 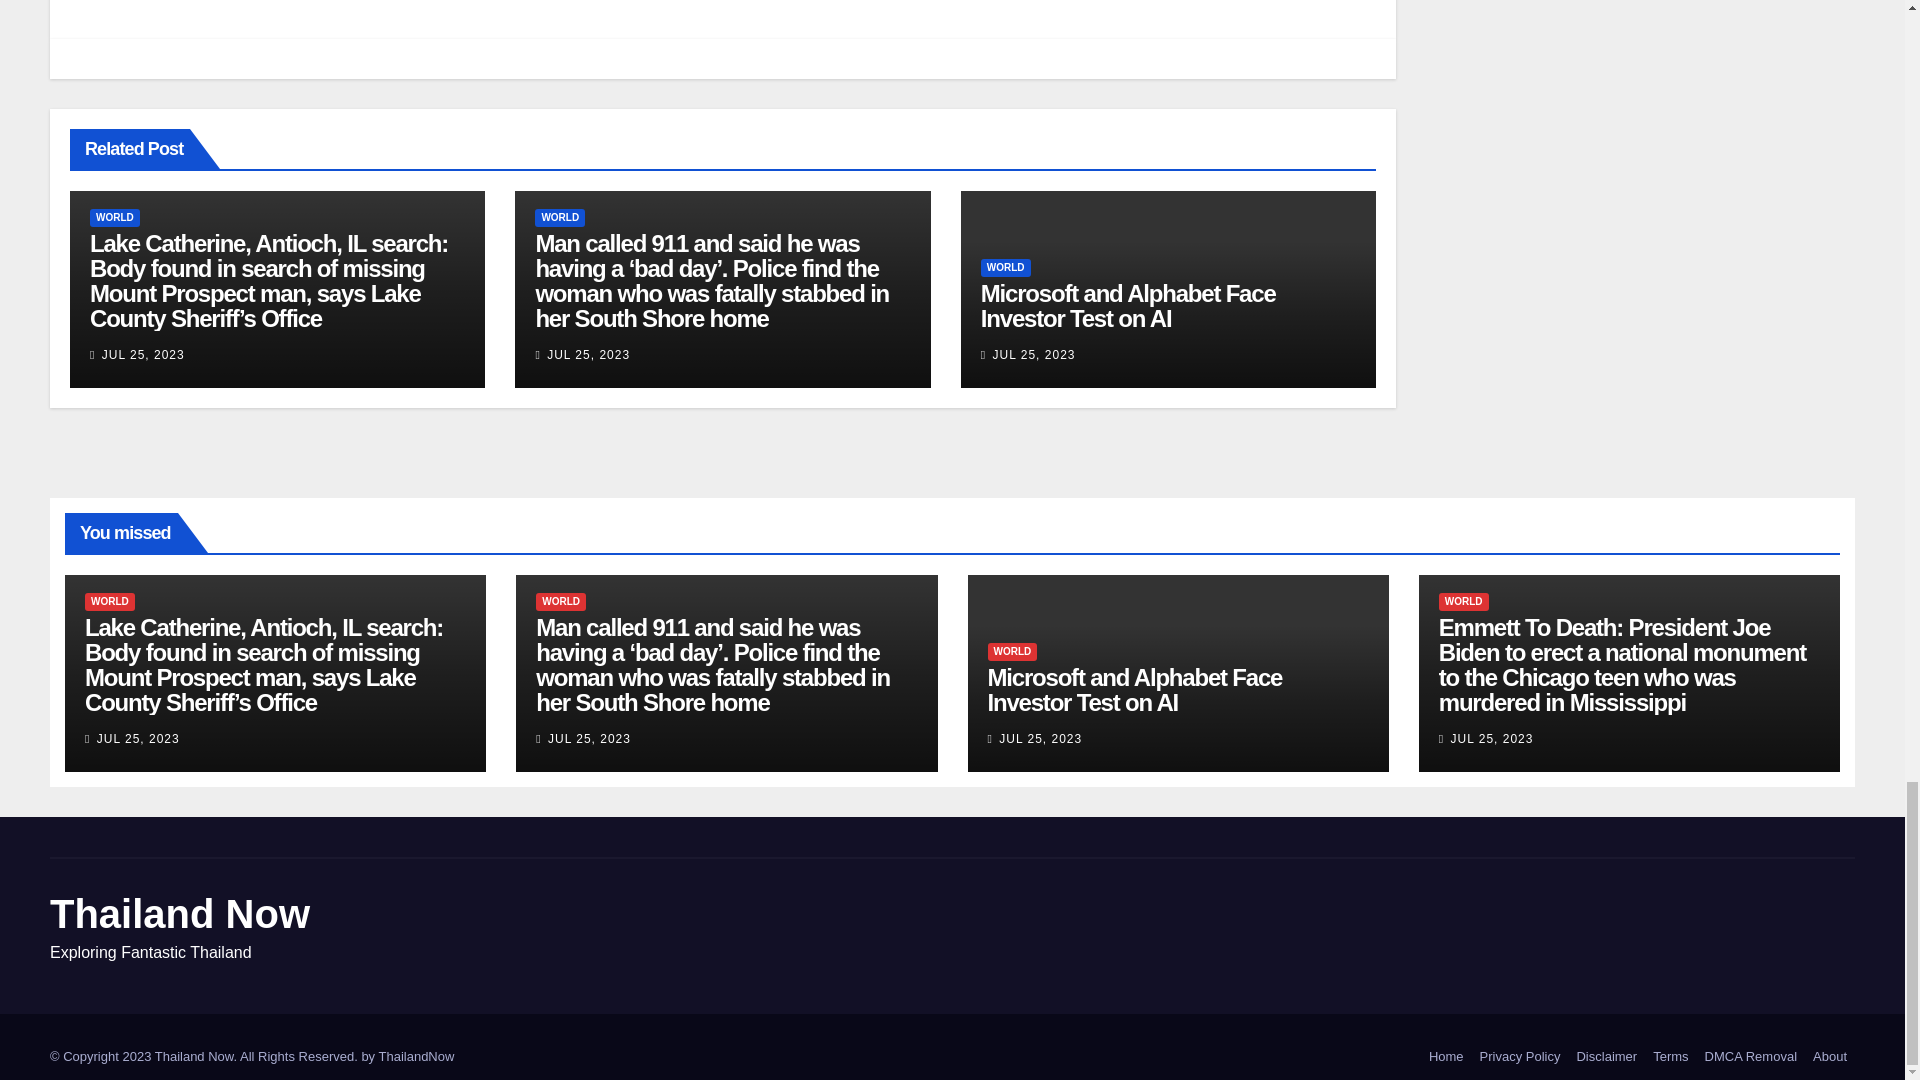 What do you see at coordinates (588, 354) in the screenshot?
I see `JUL 25, 2023` at bounding box center [588, 354].